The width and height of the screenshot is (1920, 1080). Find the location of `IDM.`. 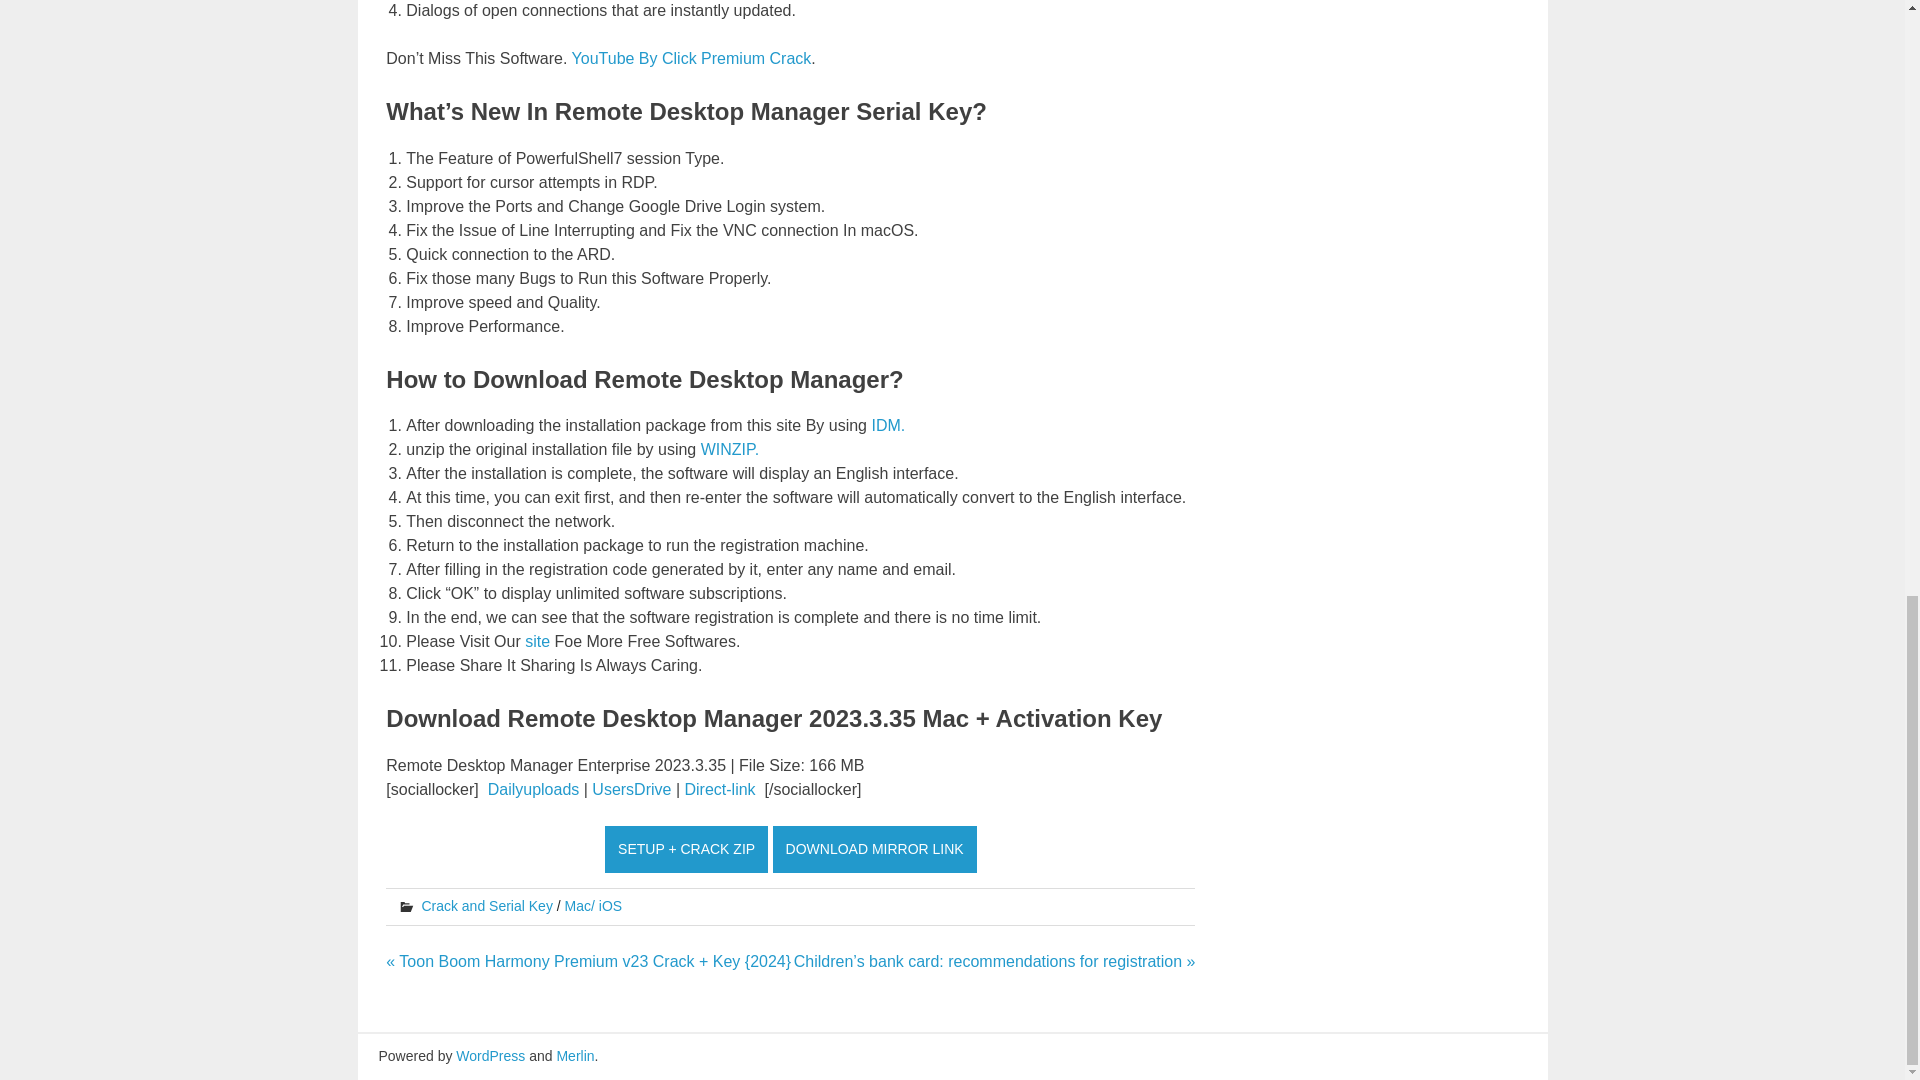

IDM. is located at coordinates (888, 425).